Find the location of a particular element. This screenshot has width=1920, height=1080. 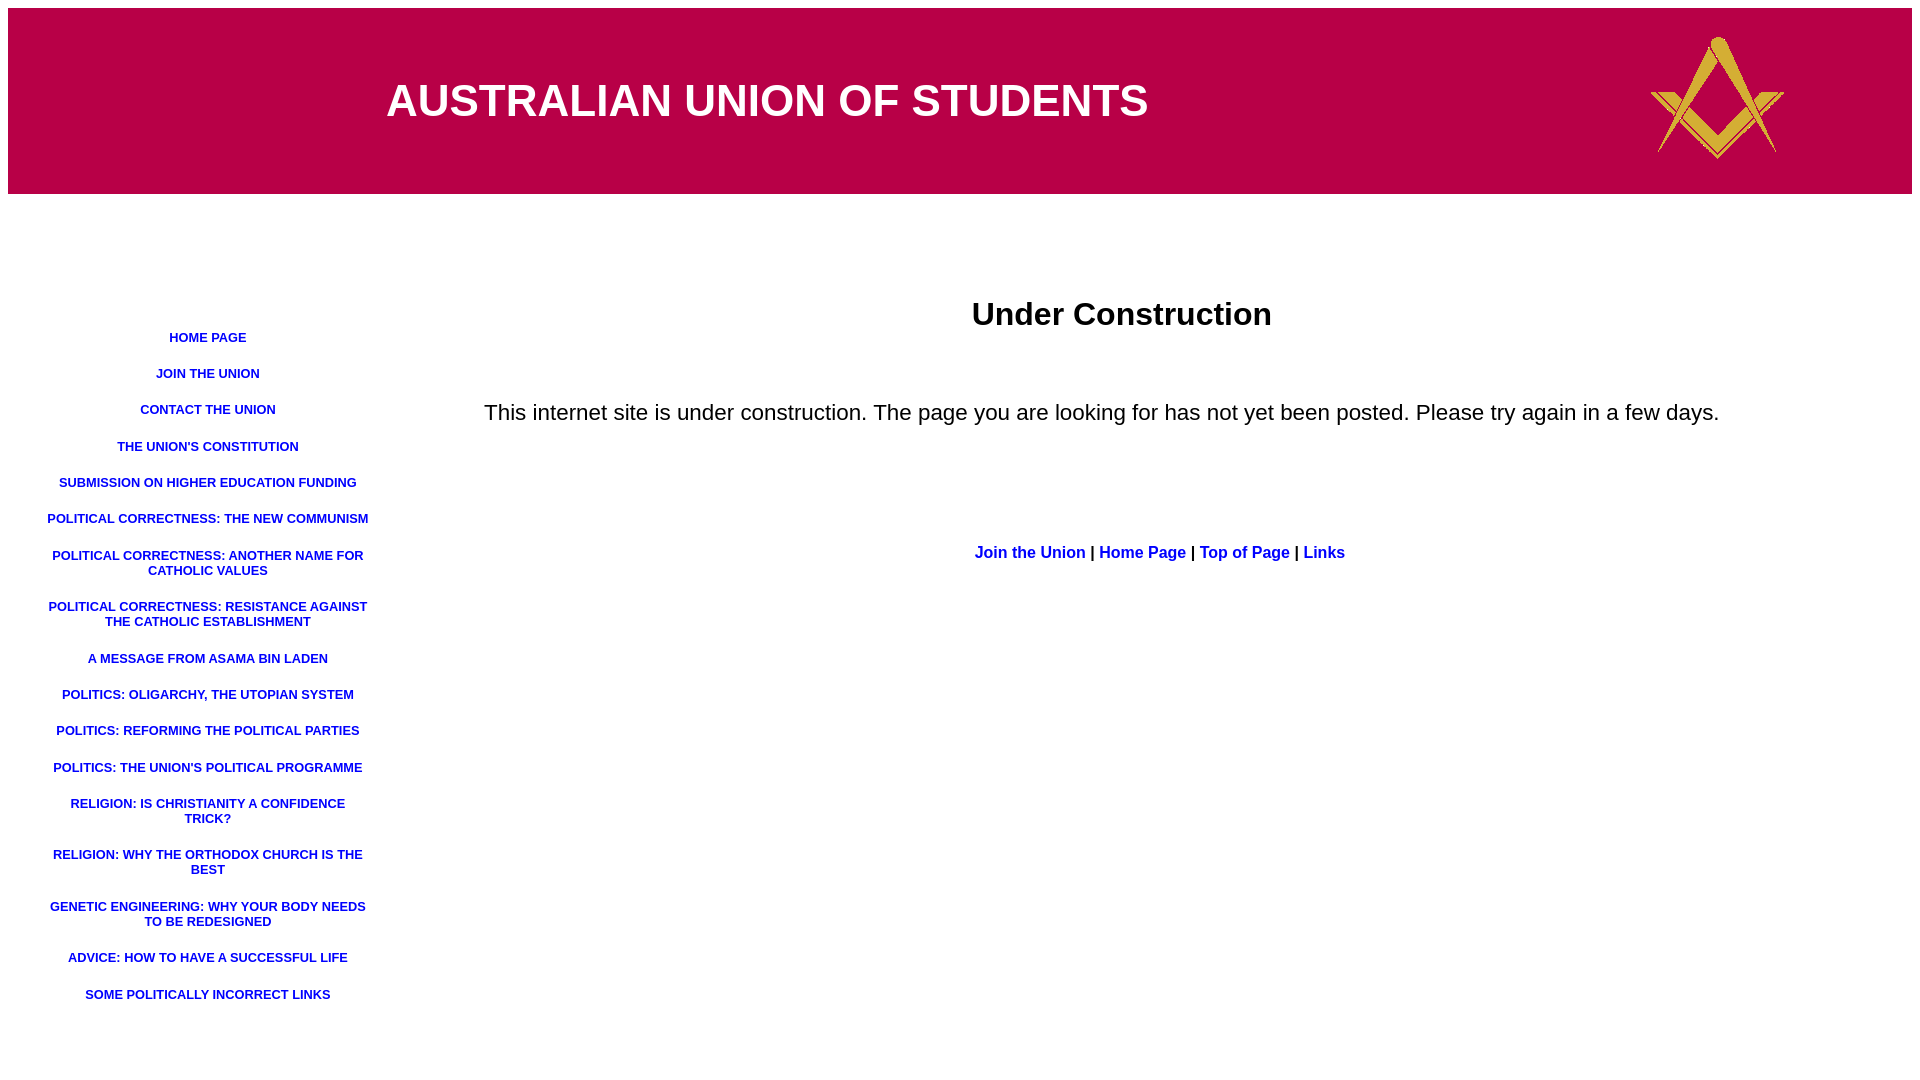

POLITICAL CORRECTNESS: ANOTHER NAME FOR CATHOLIC VALUES is located at coordinates (208, 563).